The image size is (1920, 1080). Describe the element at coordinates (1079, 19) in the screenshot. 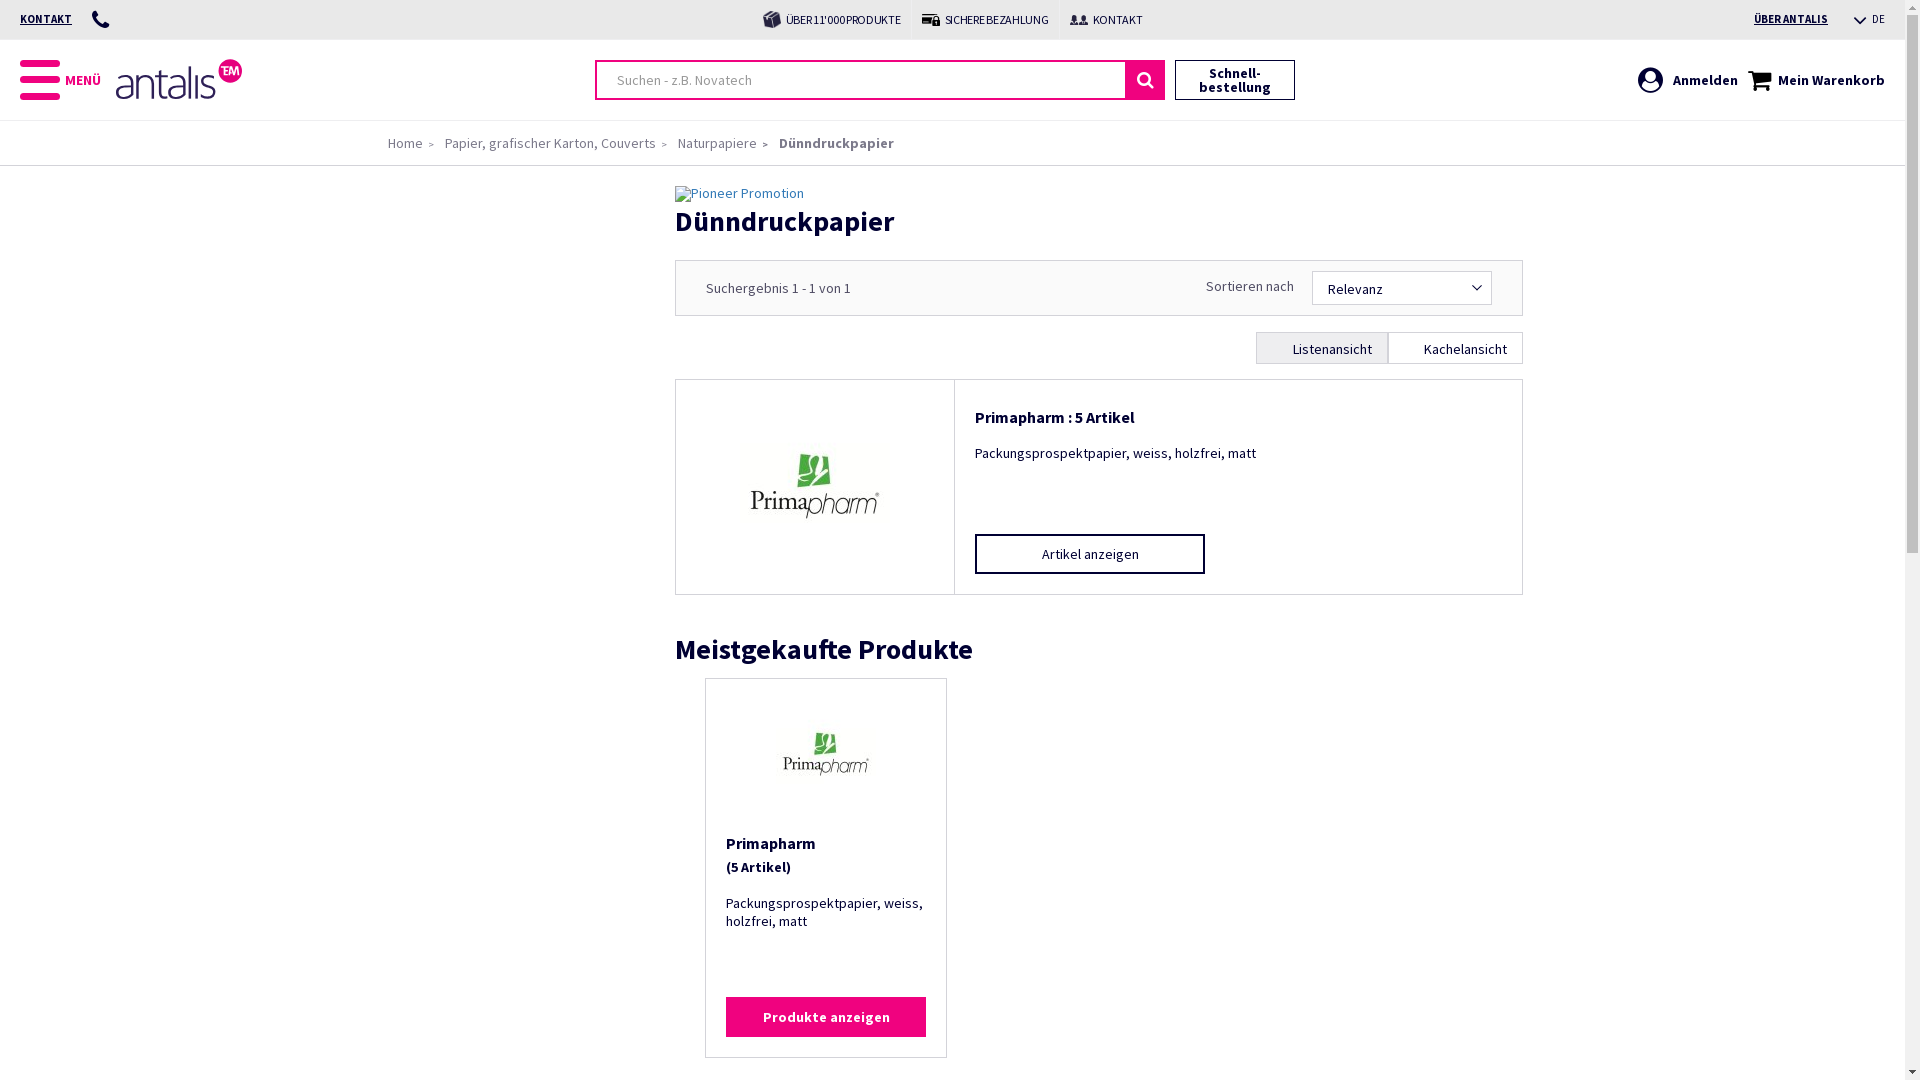

I see `consulting.png` at that location.